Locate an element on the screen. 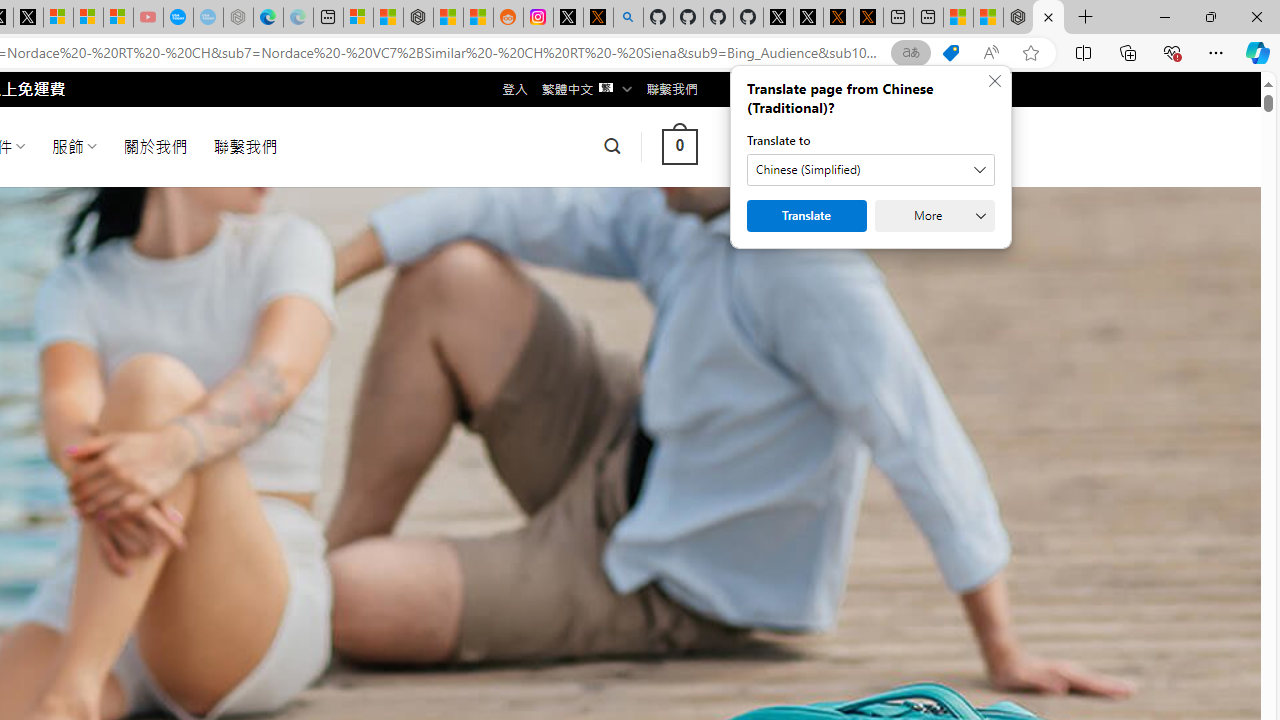  Show translate options is located at coordinates (910, 53).